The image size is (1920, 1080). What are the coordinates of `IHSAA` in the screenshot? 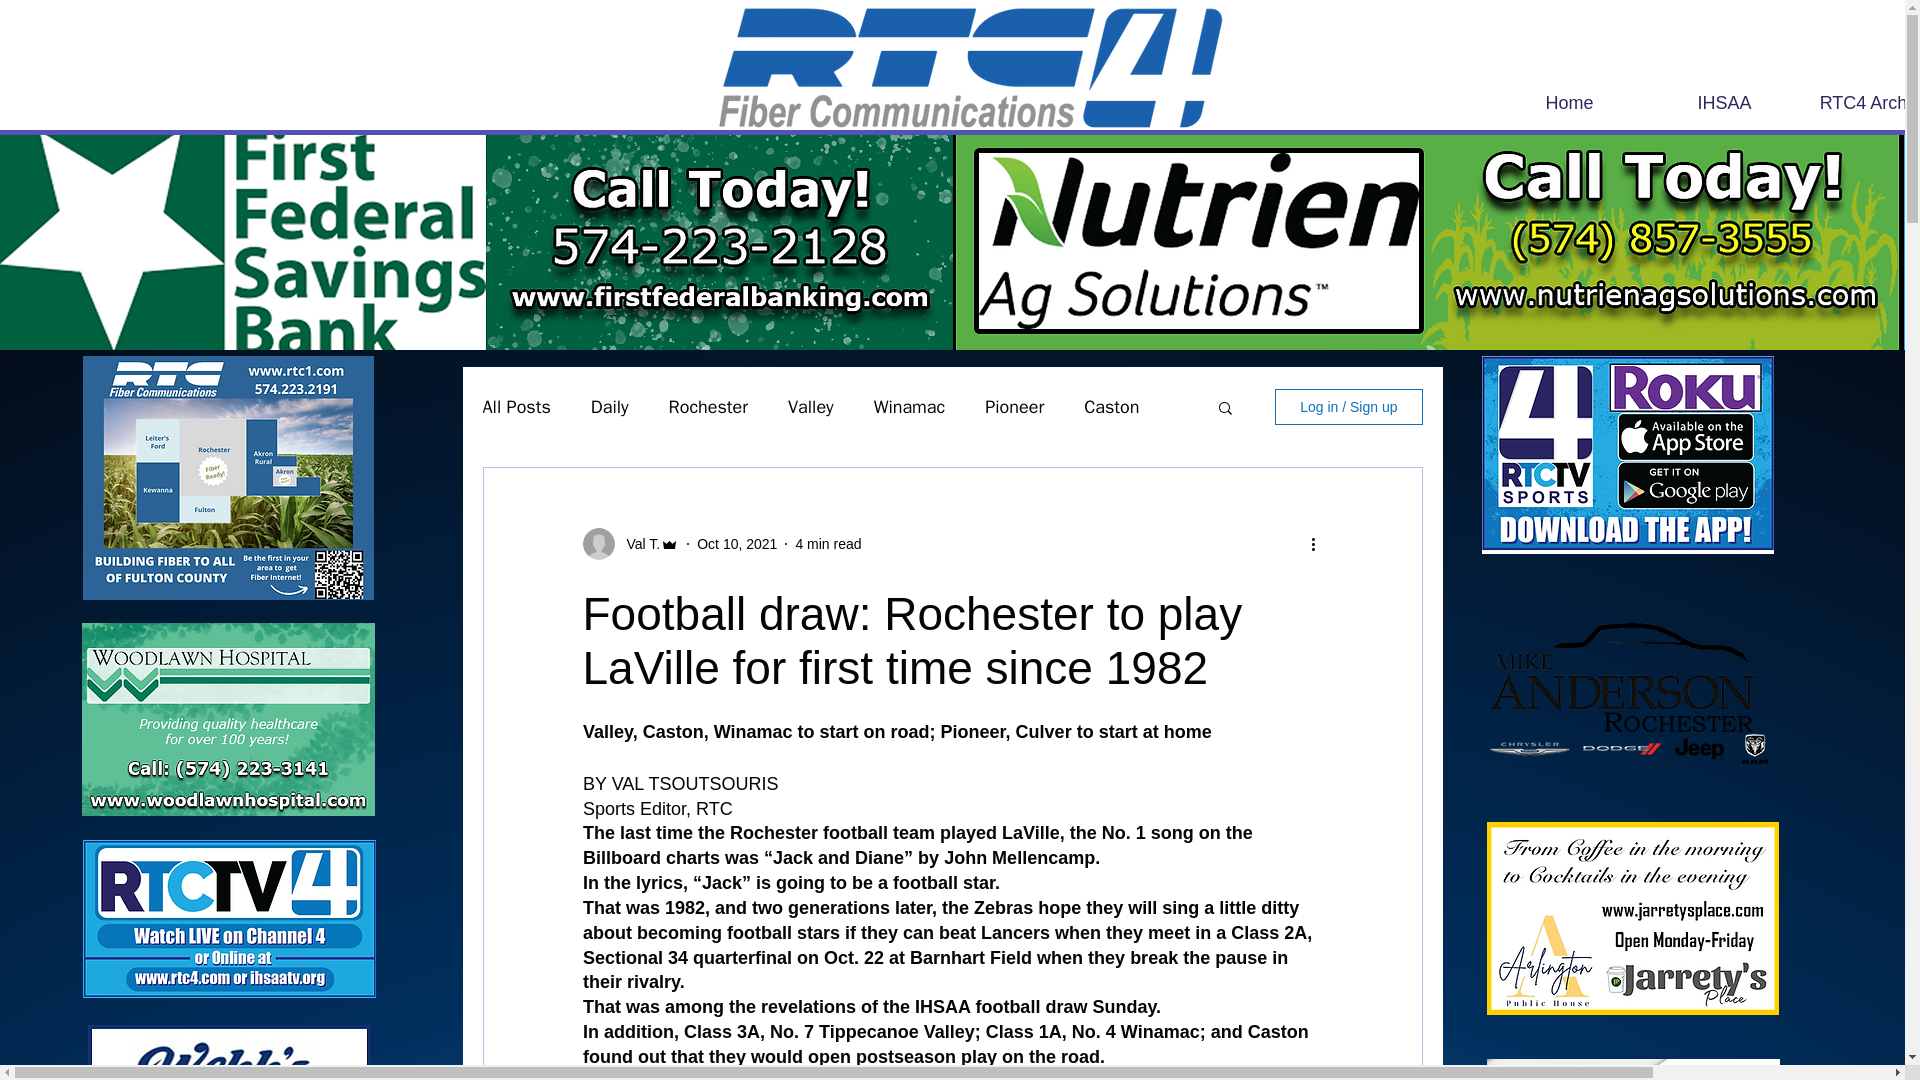 It's located at (1724, 102).